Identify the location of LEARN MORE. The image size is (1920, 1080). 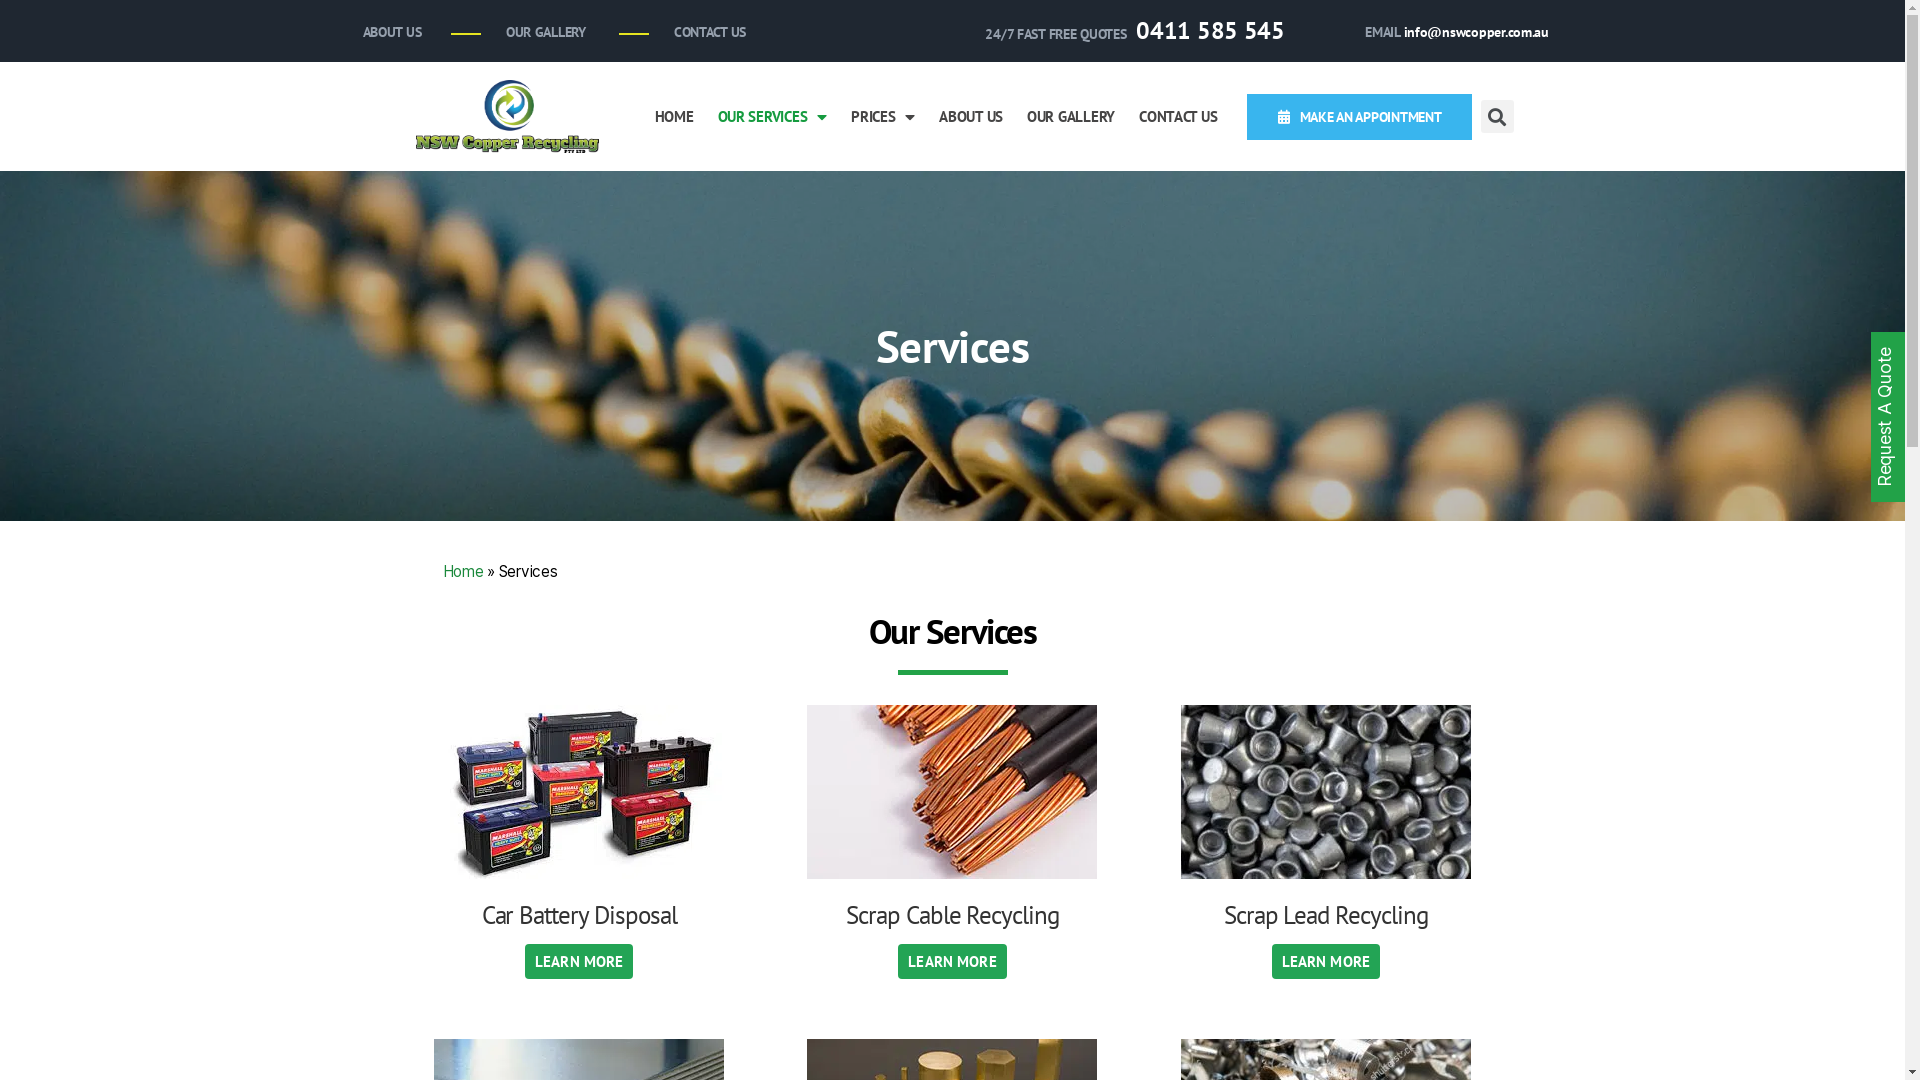
(952, 962).